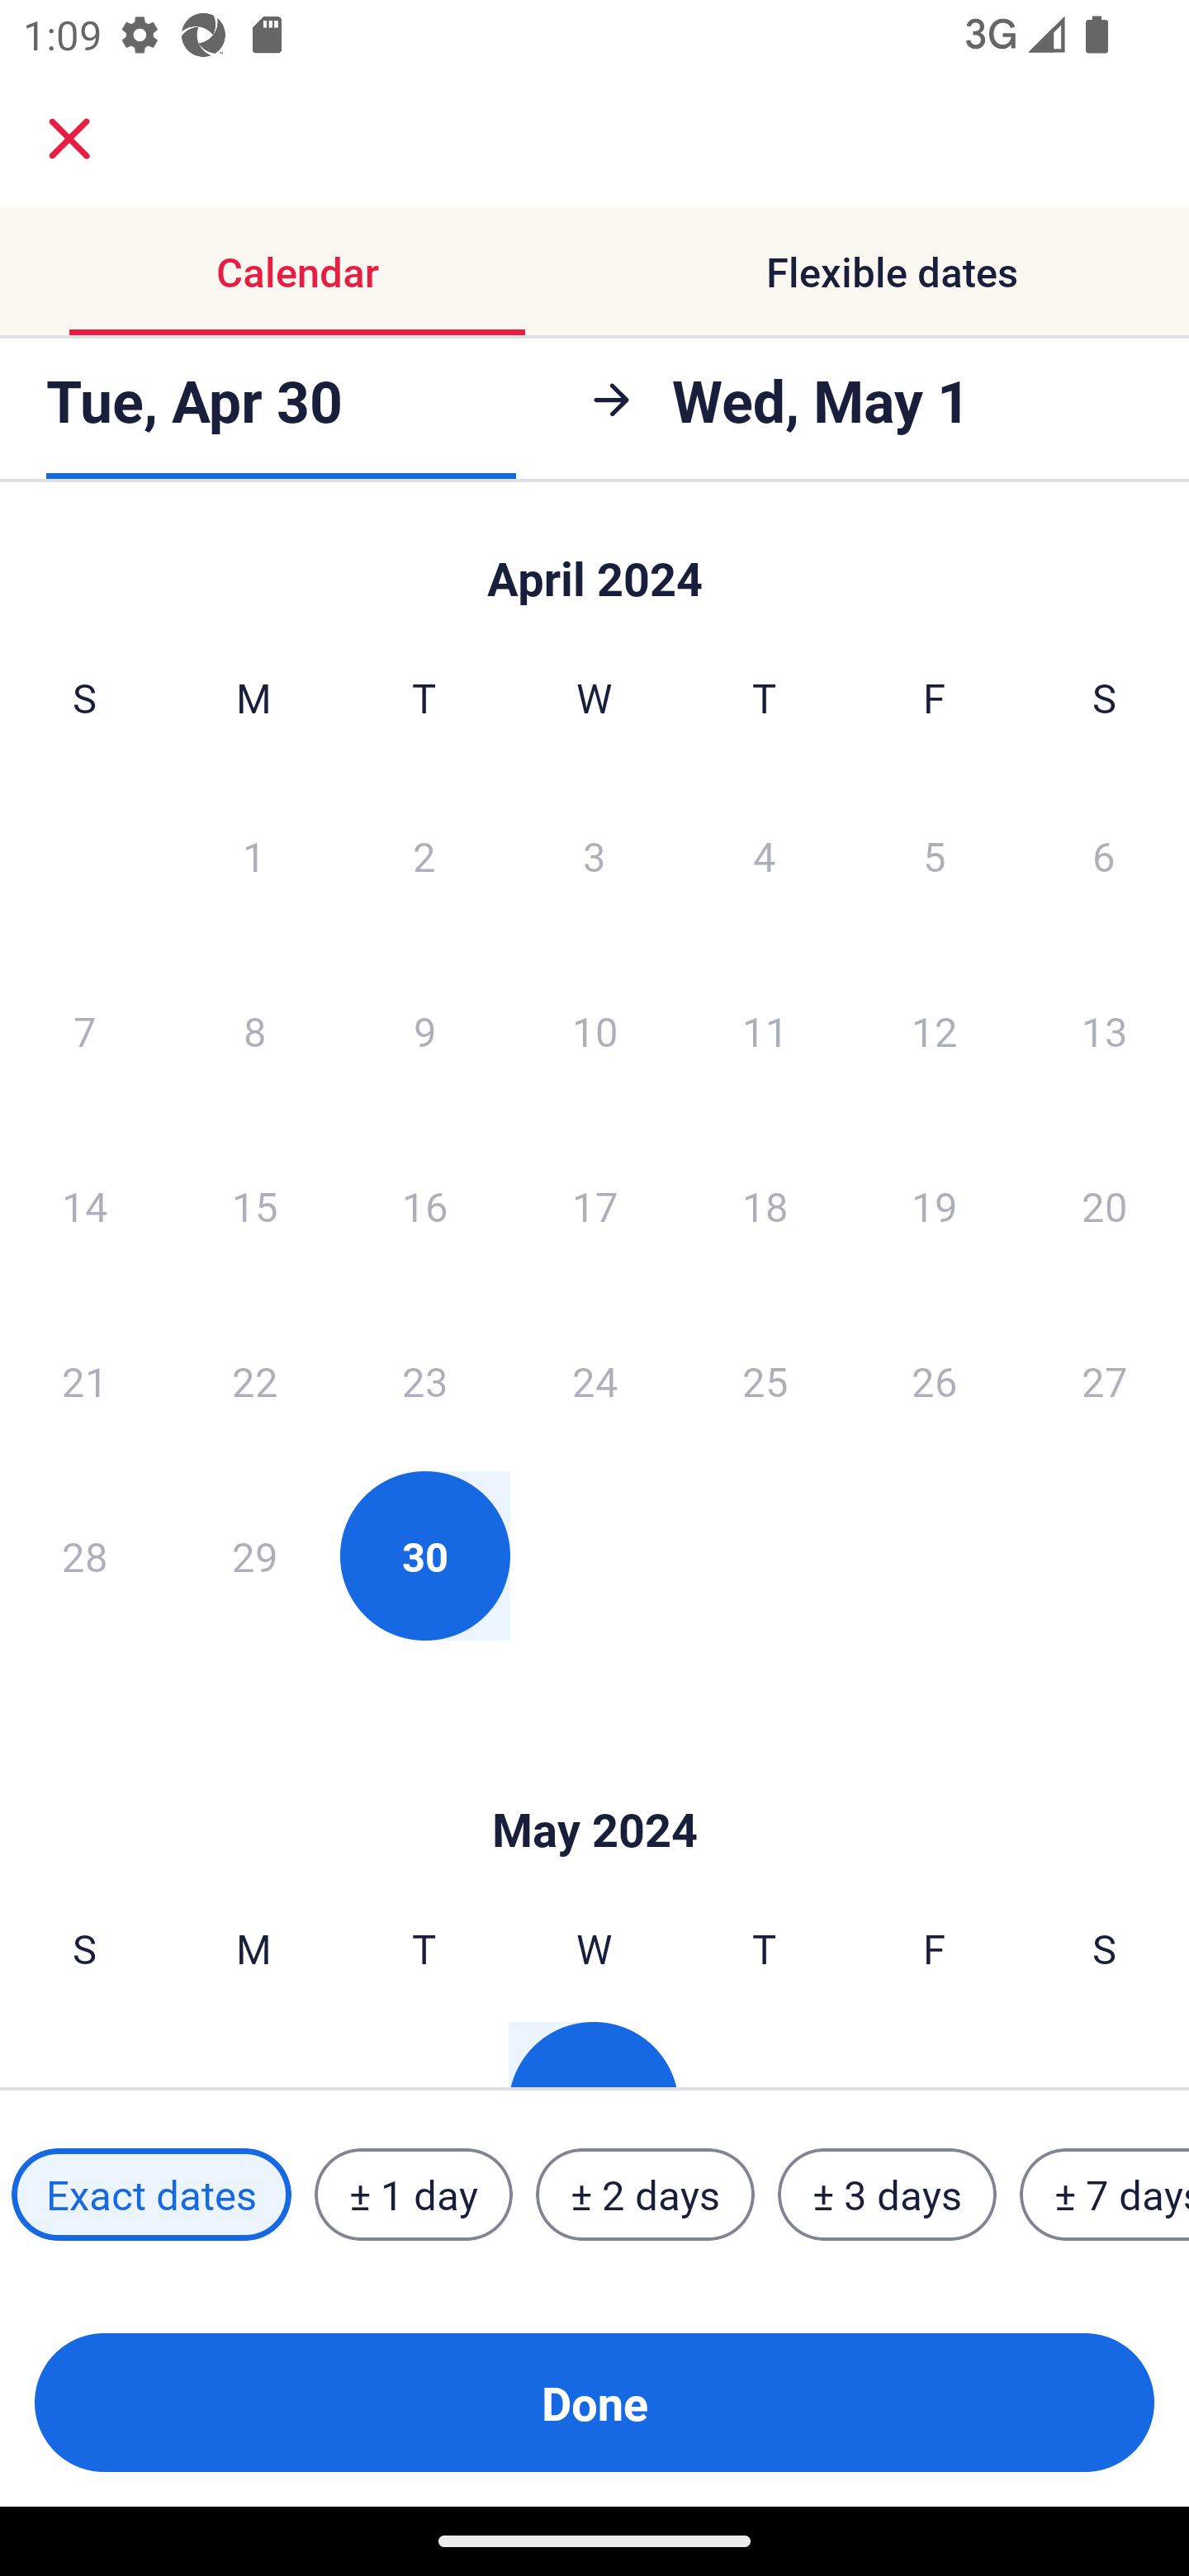  Describe the element at coordinates (69, 139) in the screenshot. I see `close.` at that location.